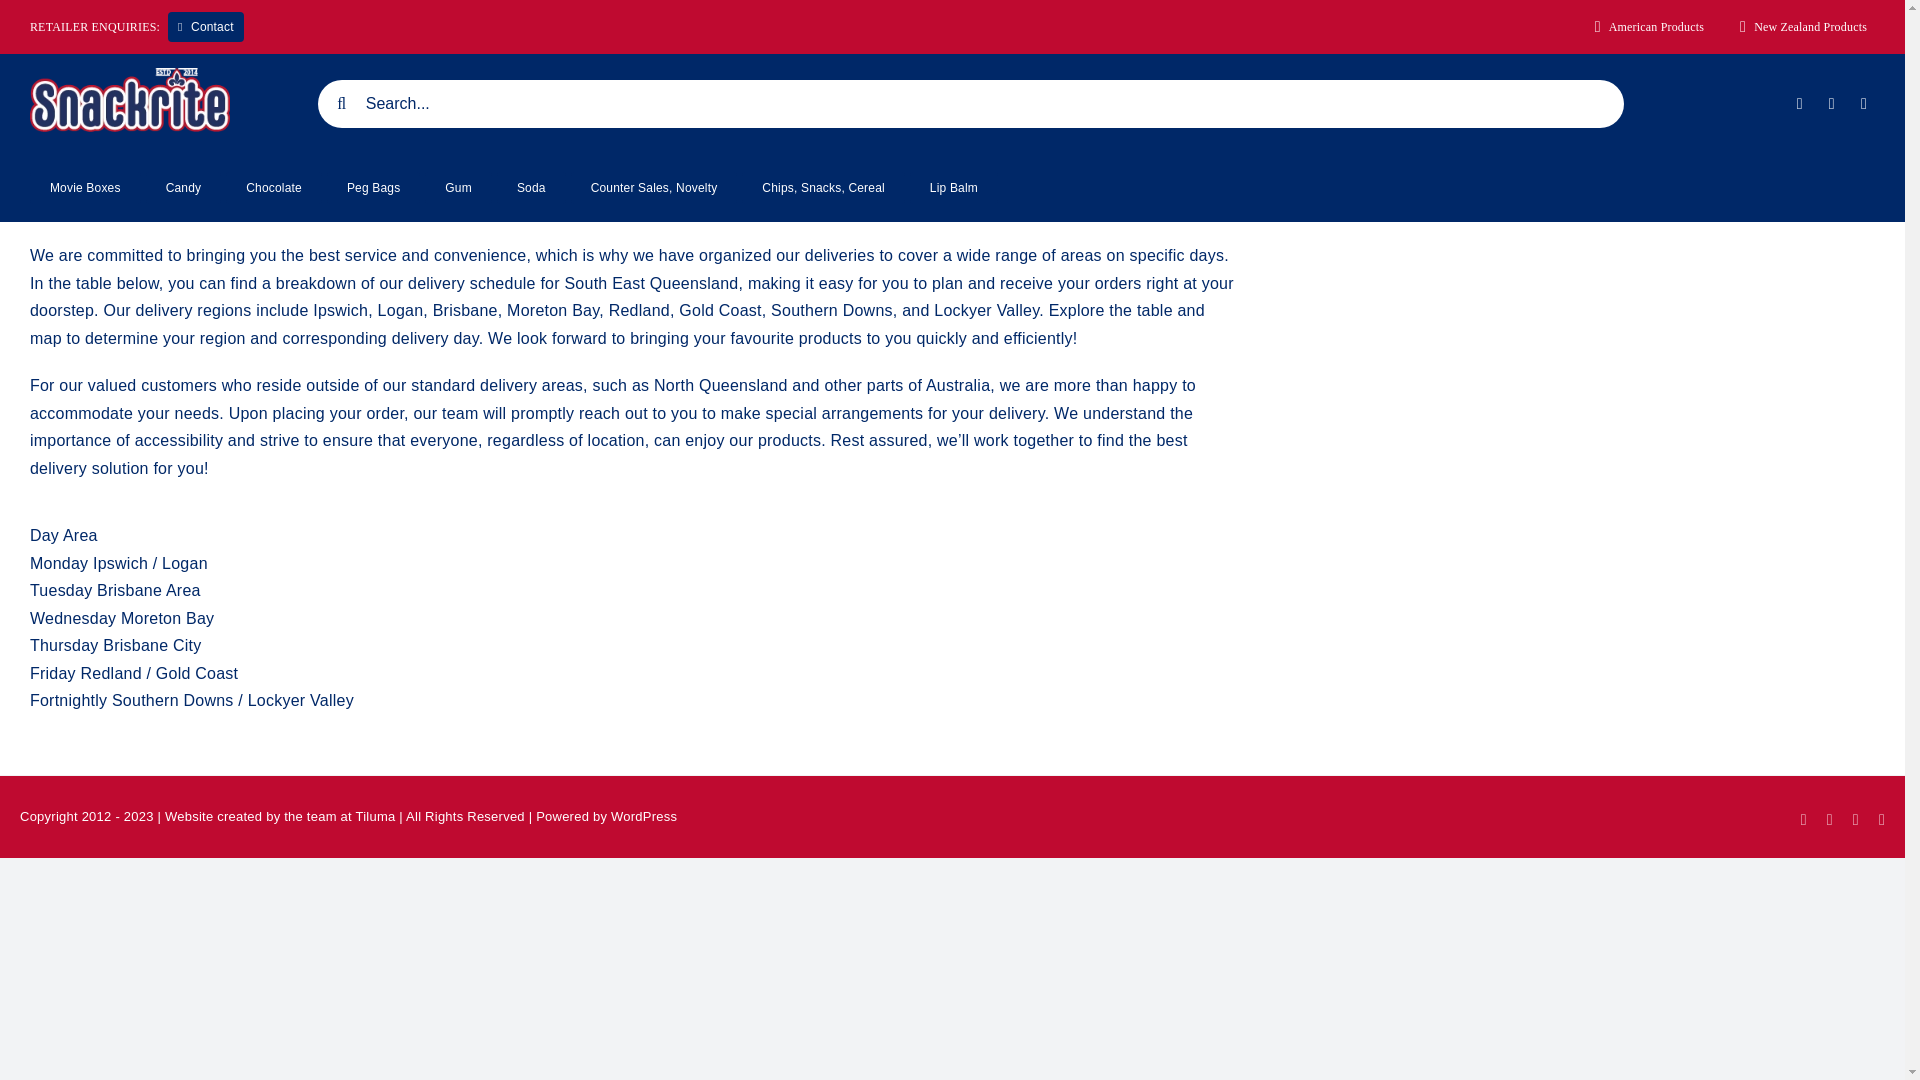  Describe the element at coordinates (954, 188) in the screenshot. I see `Lip Balm` at that location.